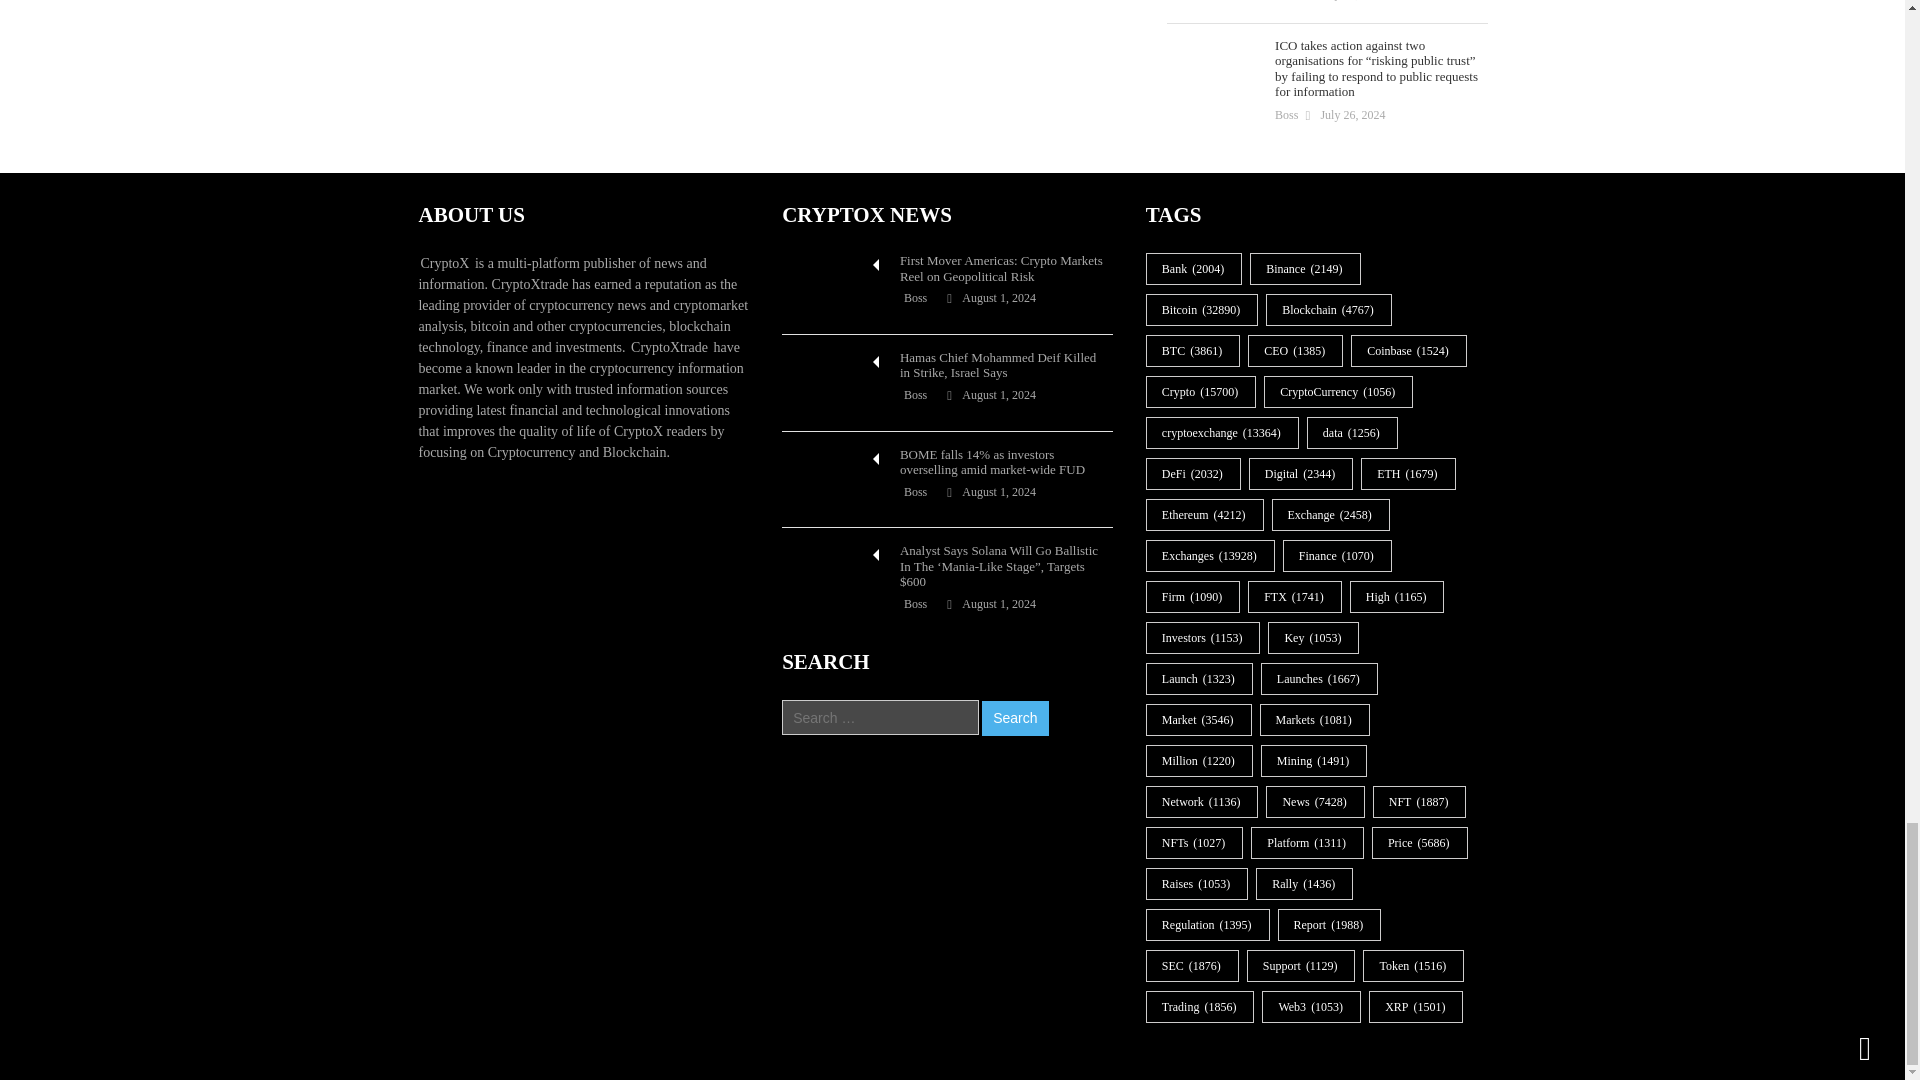 The height and width of the screenshot is (1080, 1920). What do you see at coordinates (1014, 718) in the screenshot?
I see `Search` at bounding box center [1014, 718].